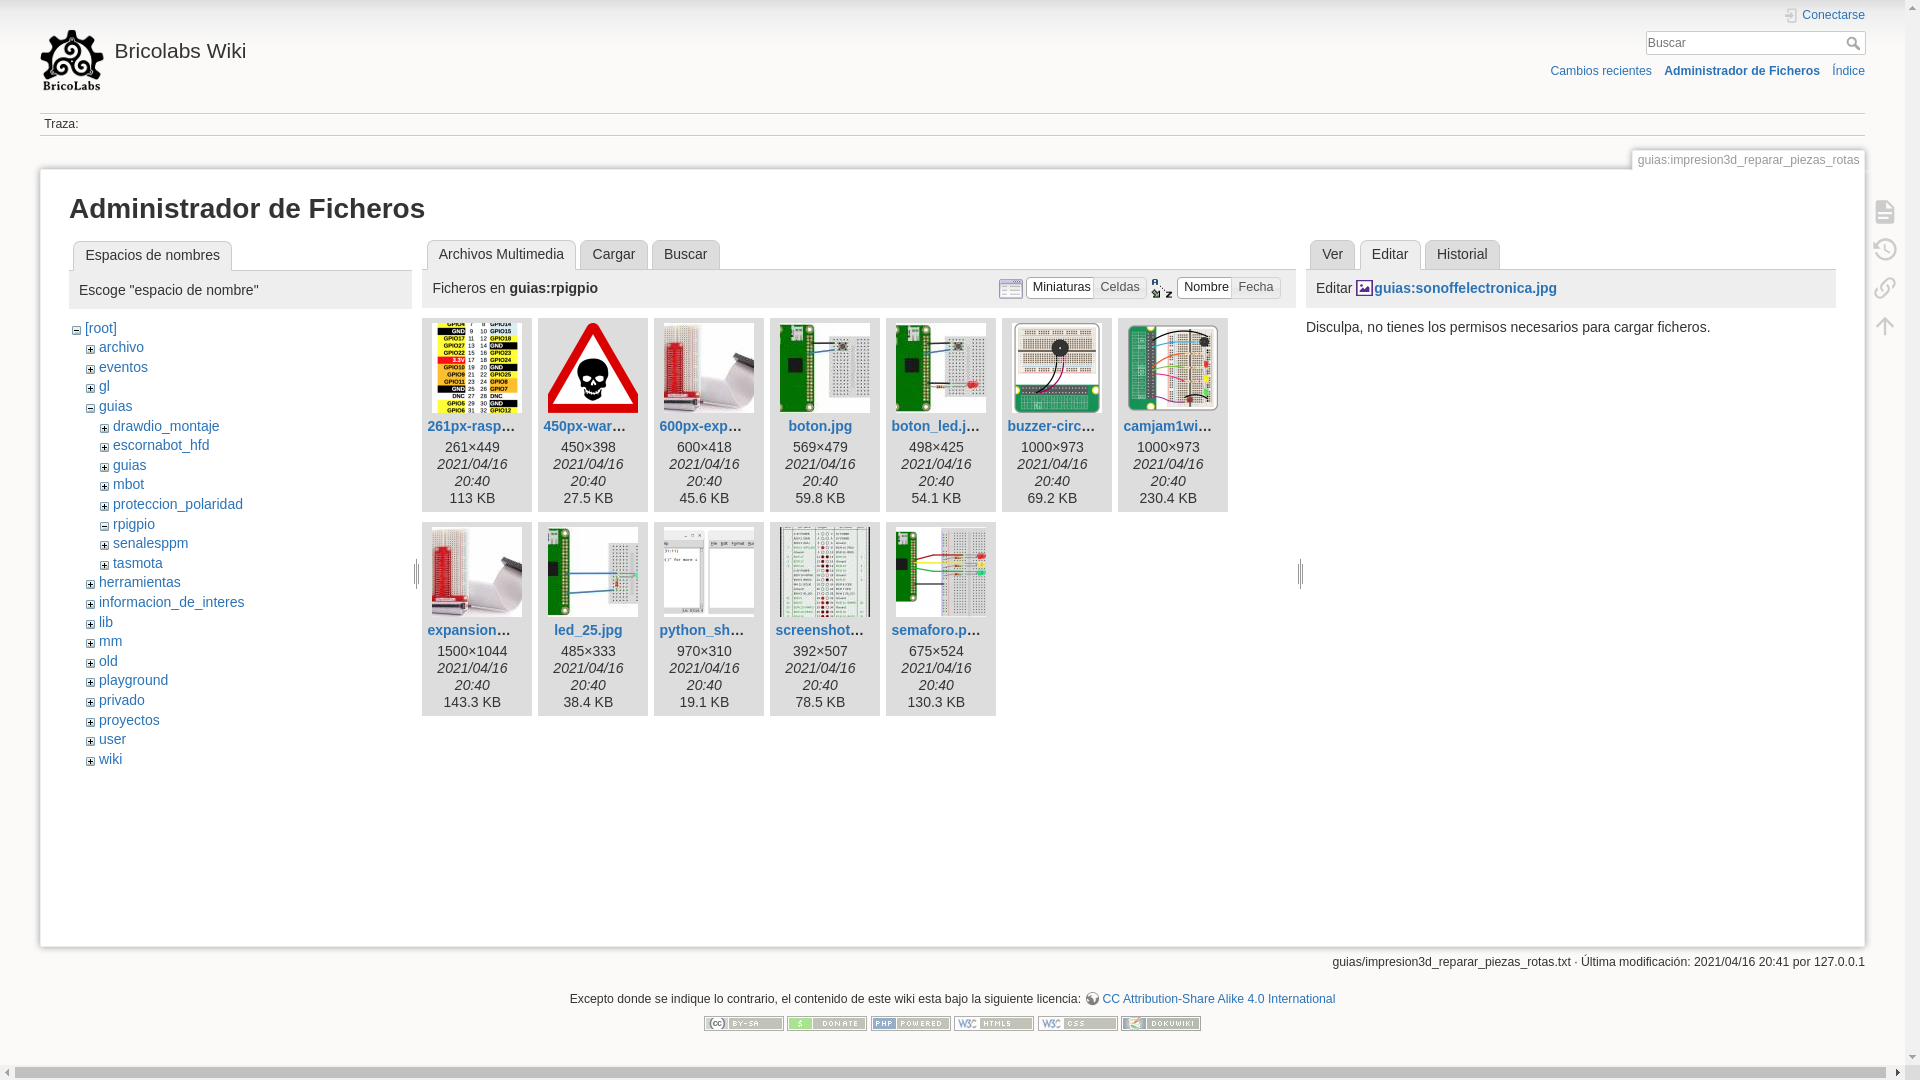 Image resolution: width=1920 pixels, height=1080 pixels. Describe the element at coordinates (937, 426) in the screenshot. I see `boton_led.jpg` at that location.